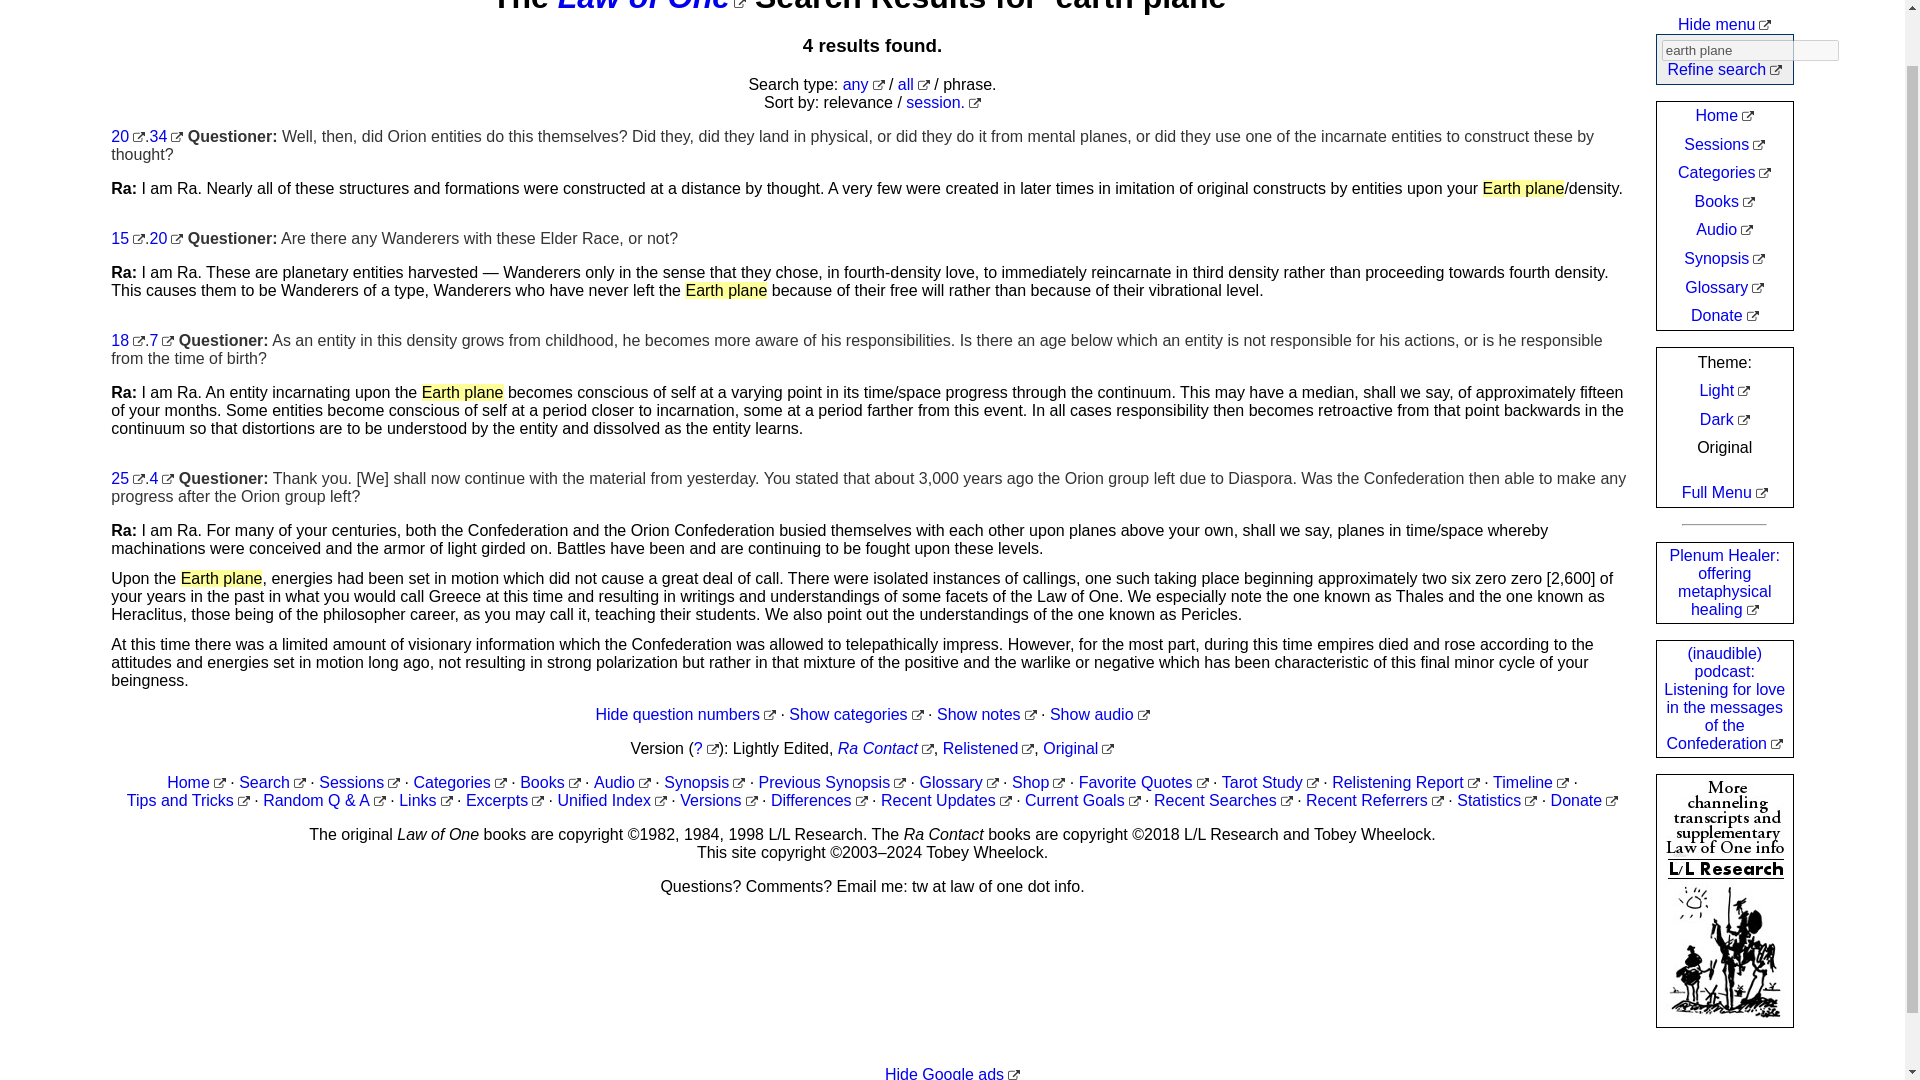  Describe the element at coordinates (162, 340) in the screenshot. I see `7` at that location.